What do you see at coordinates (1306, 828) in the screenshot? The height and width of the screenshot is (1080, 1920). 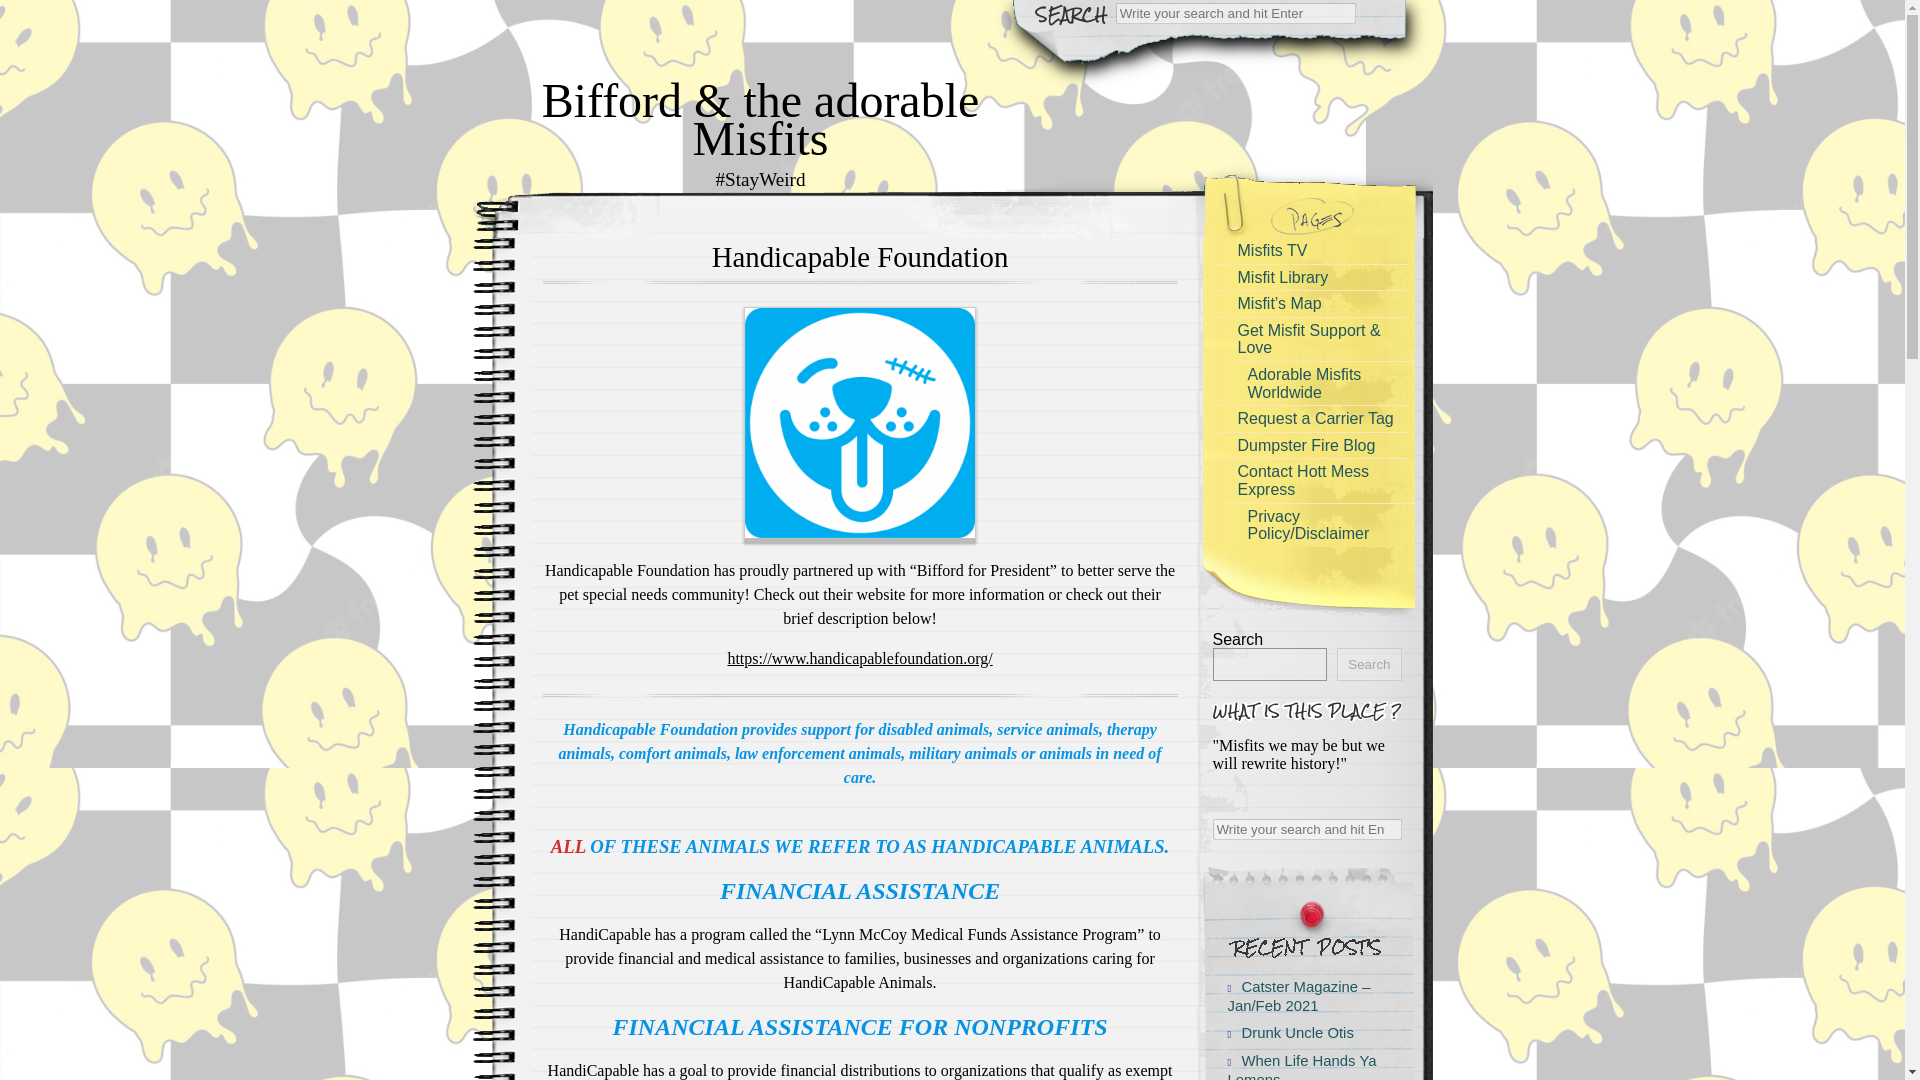 I see `Search` at bounding box center [1306, 828].